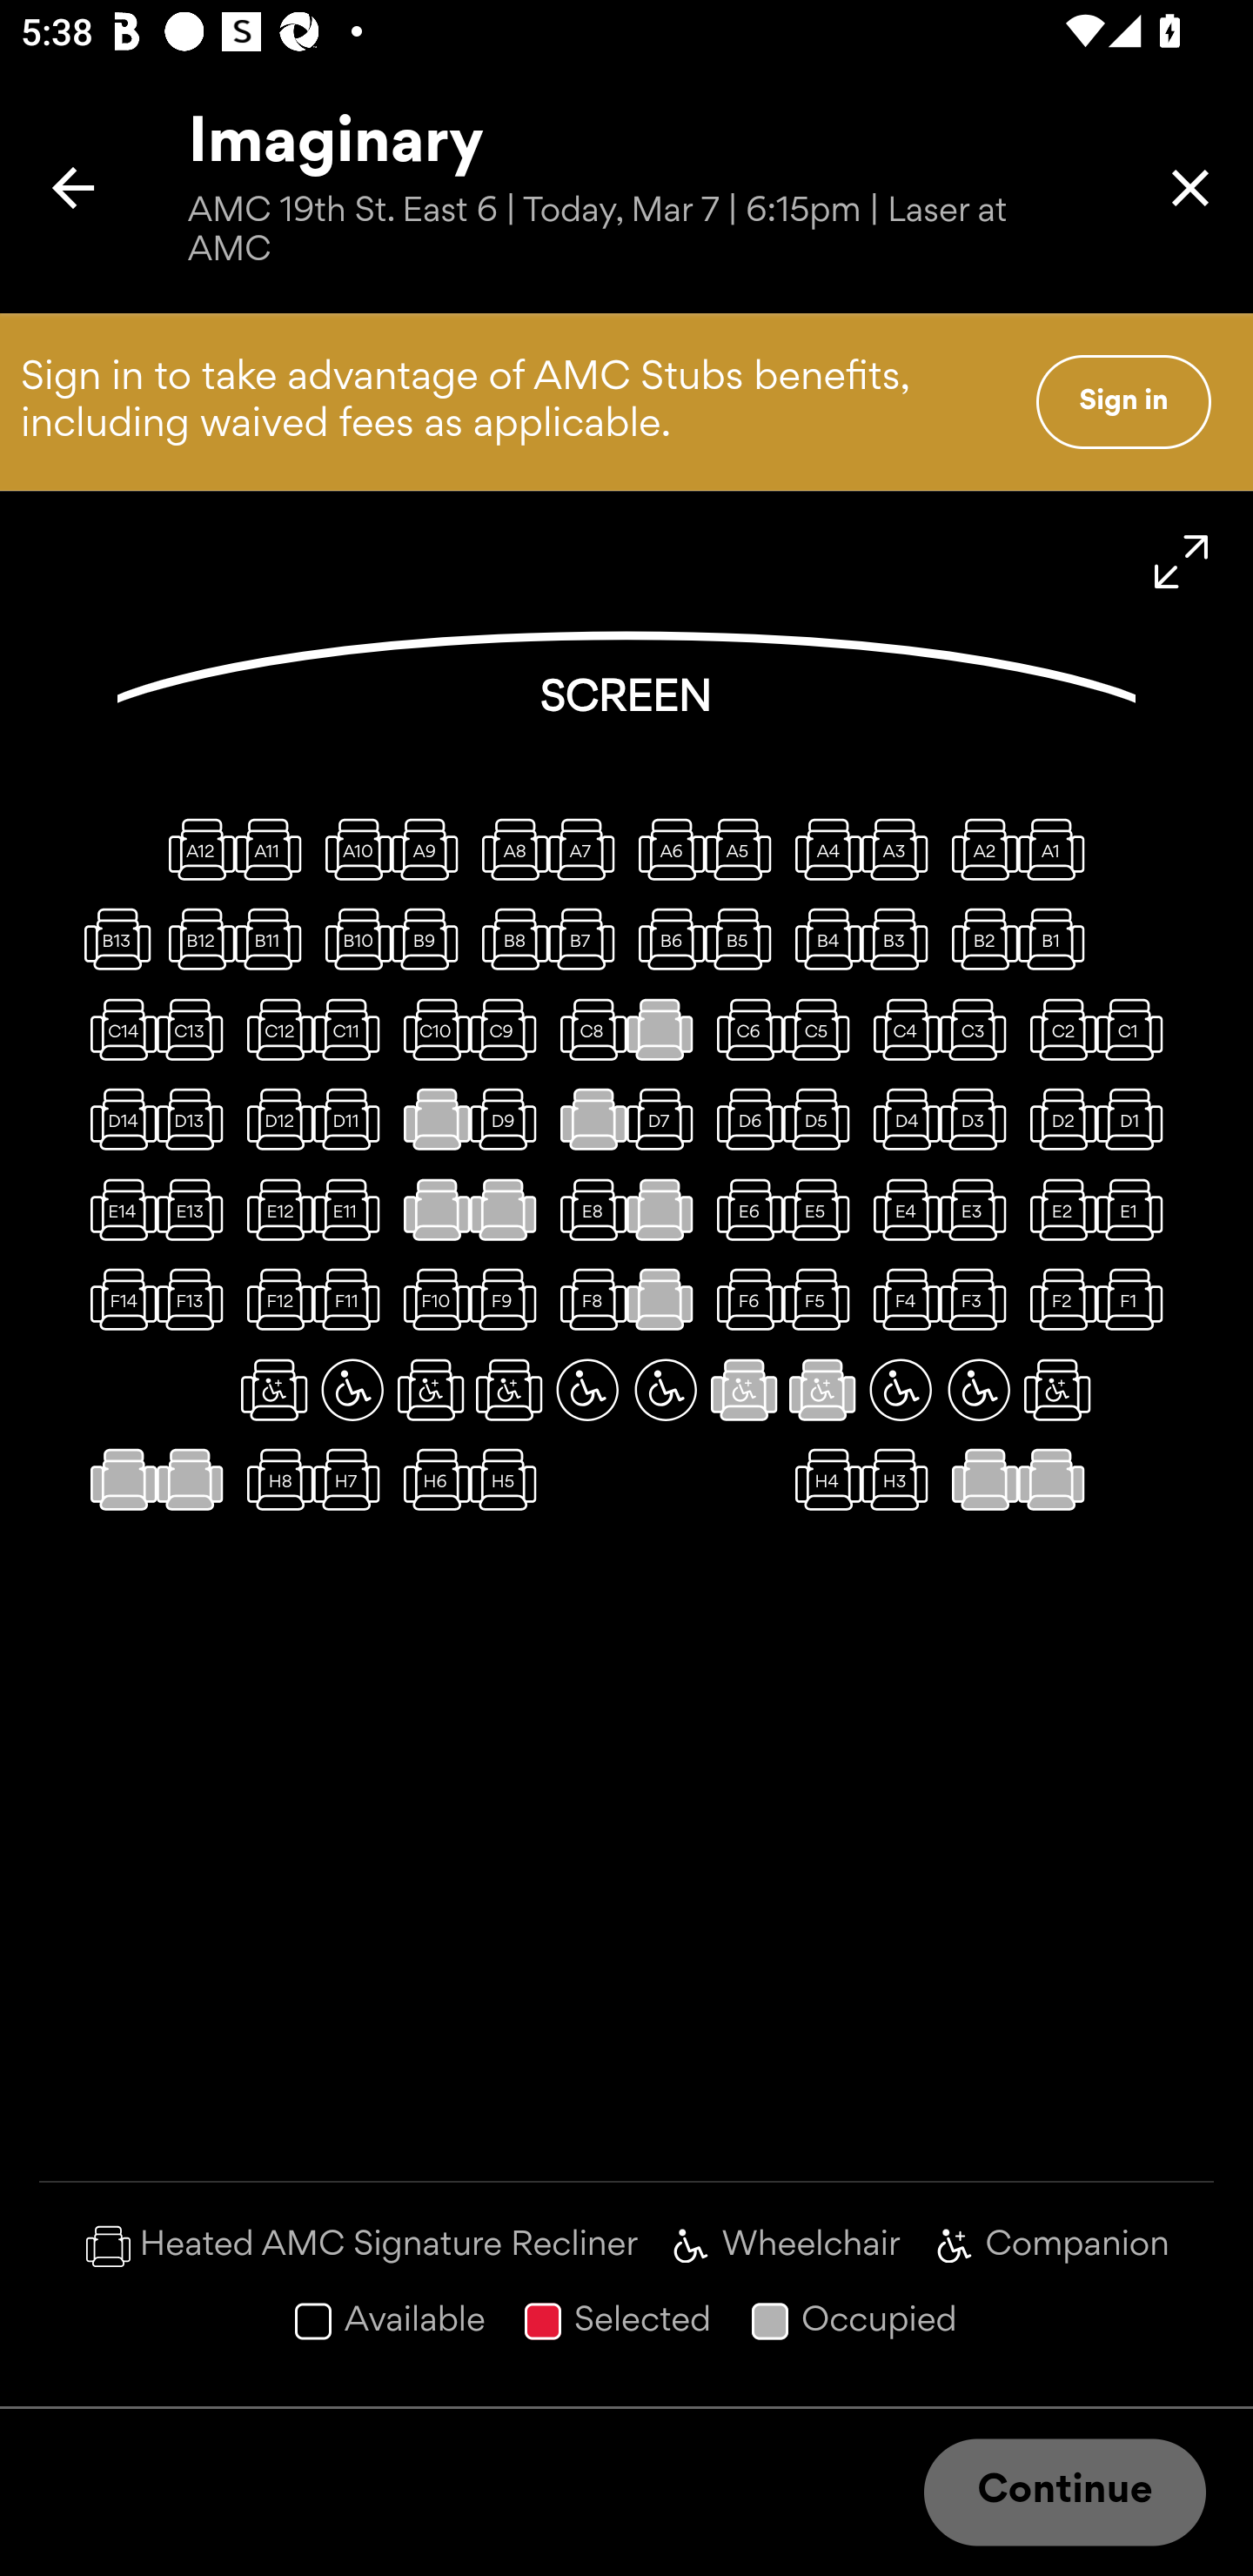 This screenshot has width=1253, height=2576. What do you see at coordinates (509, 1119) in the screenshot?
I see `D9, Regular seat, available` at bounding box center [509, 1119].